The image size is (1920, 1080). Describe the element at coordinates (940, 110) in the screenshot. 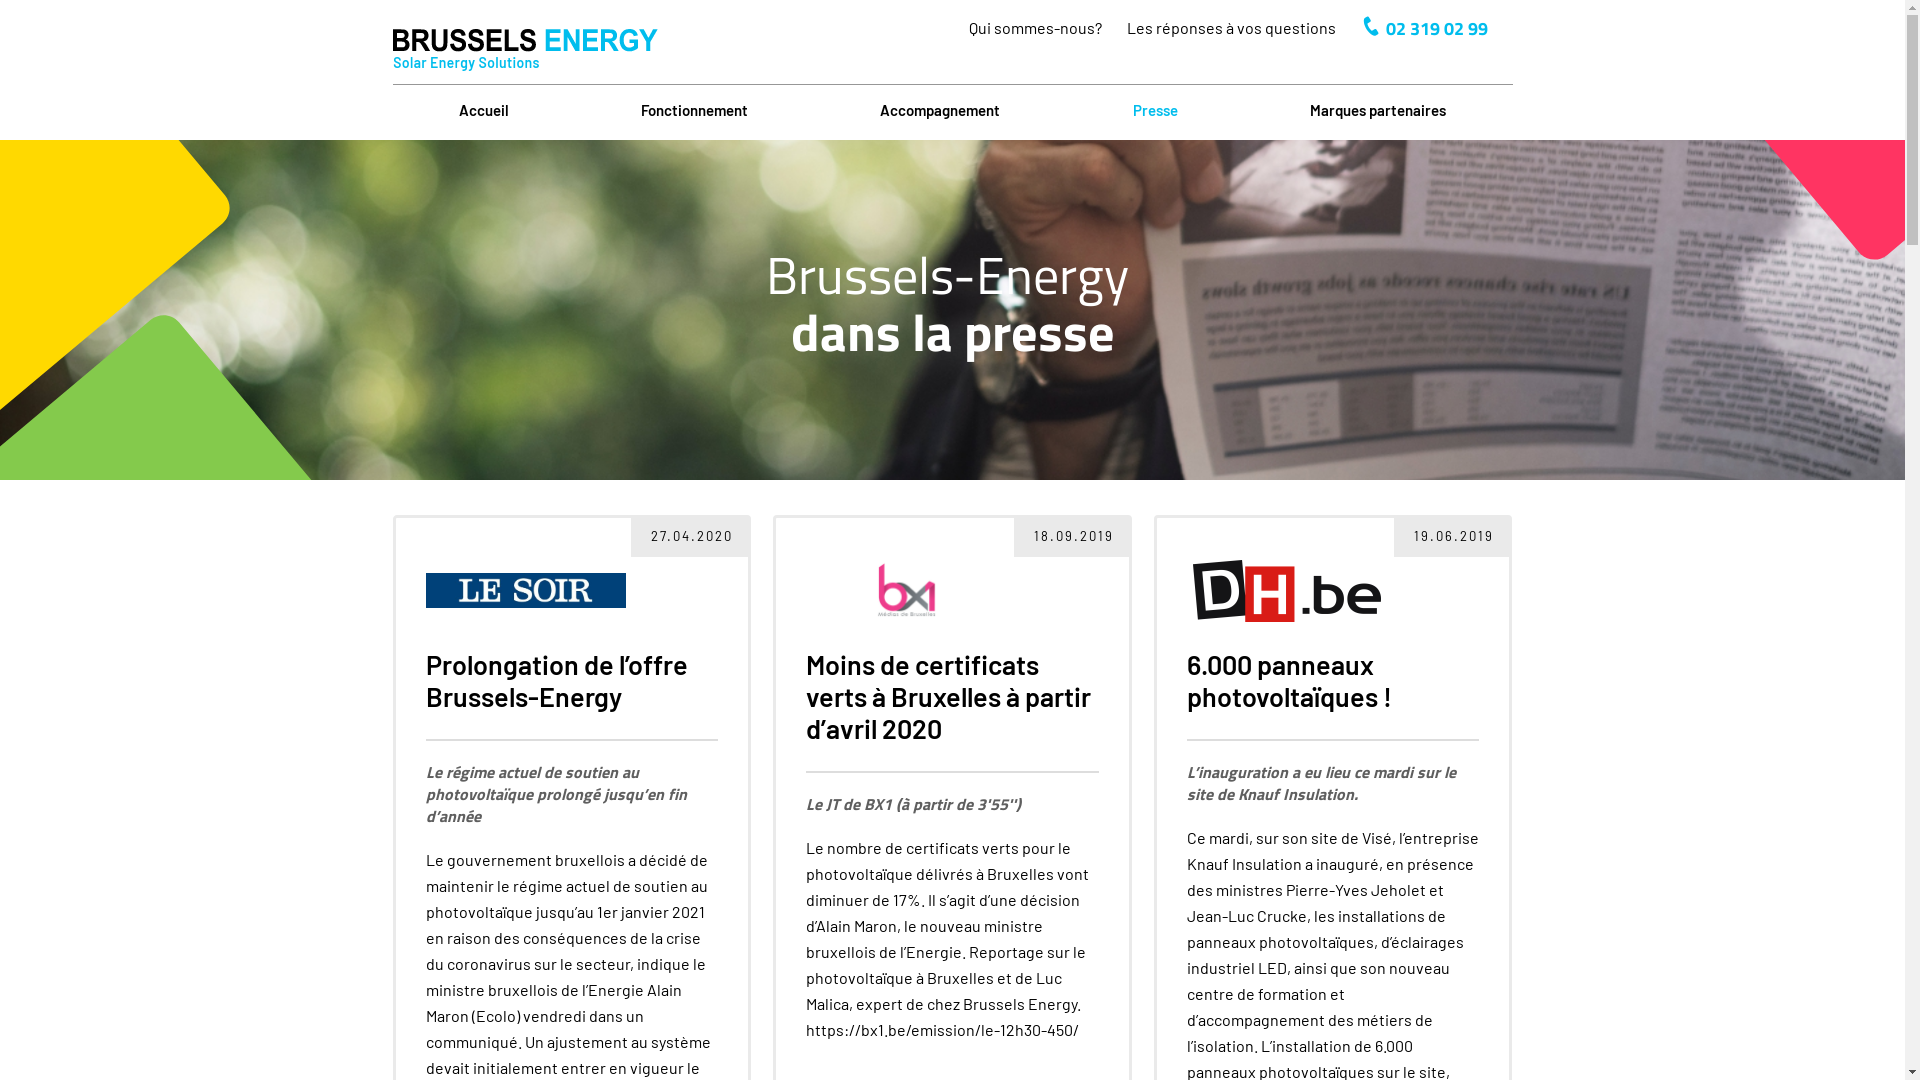

I see `Accompagnement` at that location.